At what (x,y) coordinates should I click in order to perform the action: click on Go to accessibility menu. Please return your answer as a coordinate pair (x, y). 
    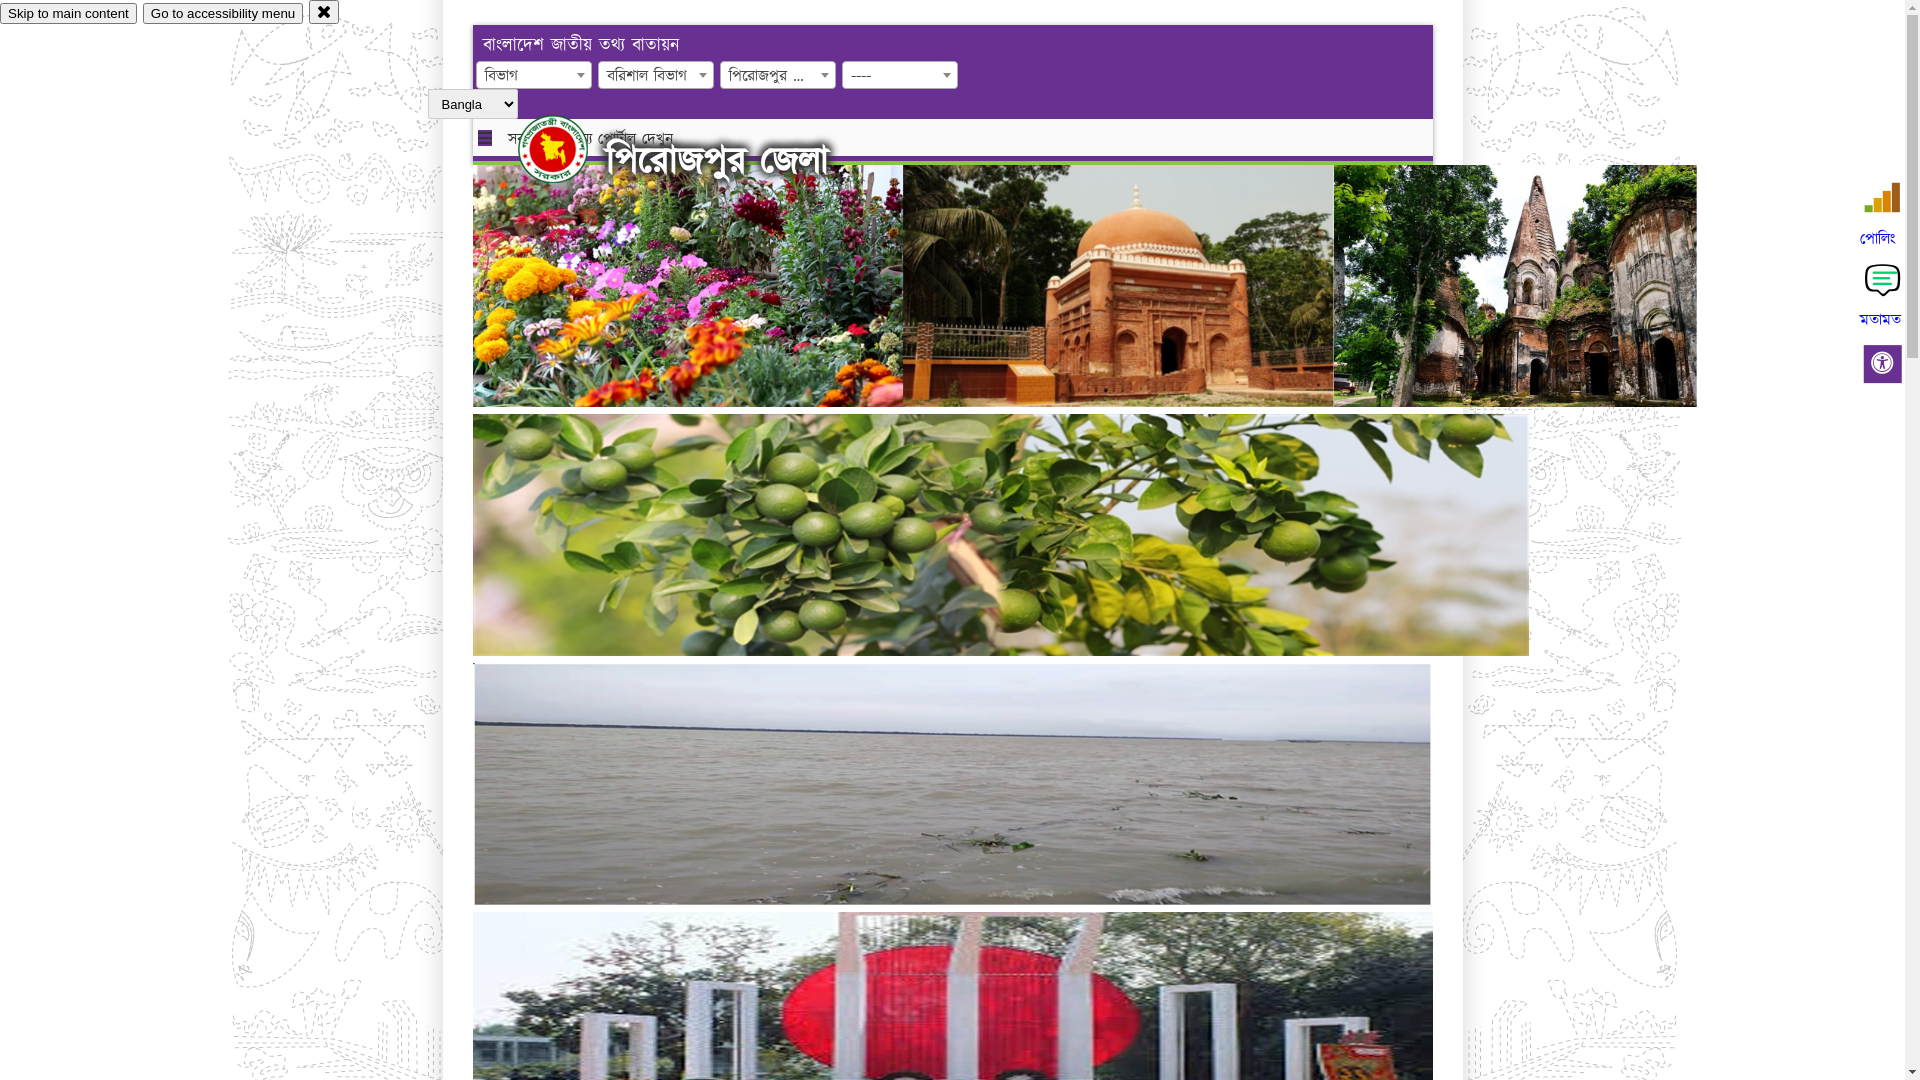
    Looking at the image, I should click on (223, 14).